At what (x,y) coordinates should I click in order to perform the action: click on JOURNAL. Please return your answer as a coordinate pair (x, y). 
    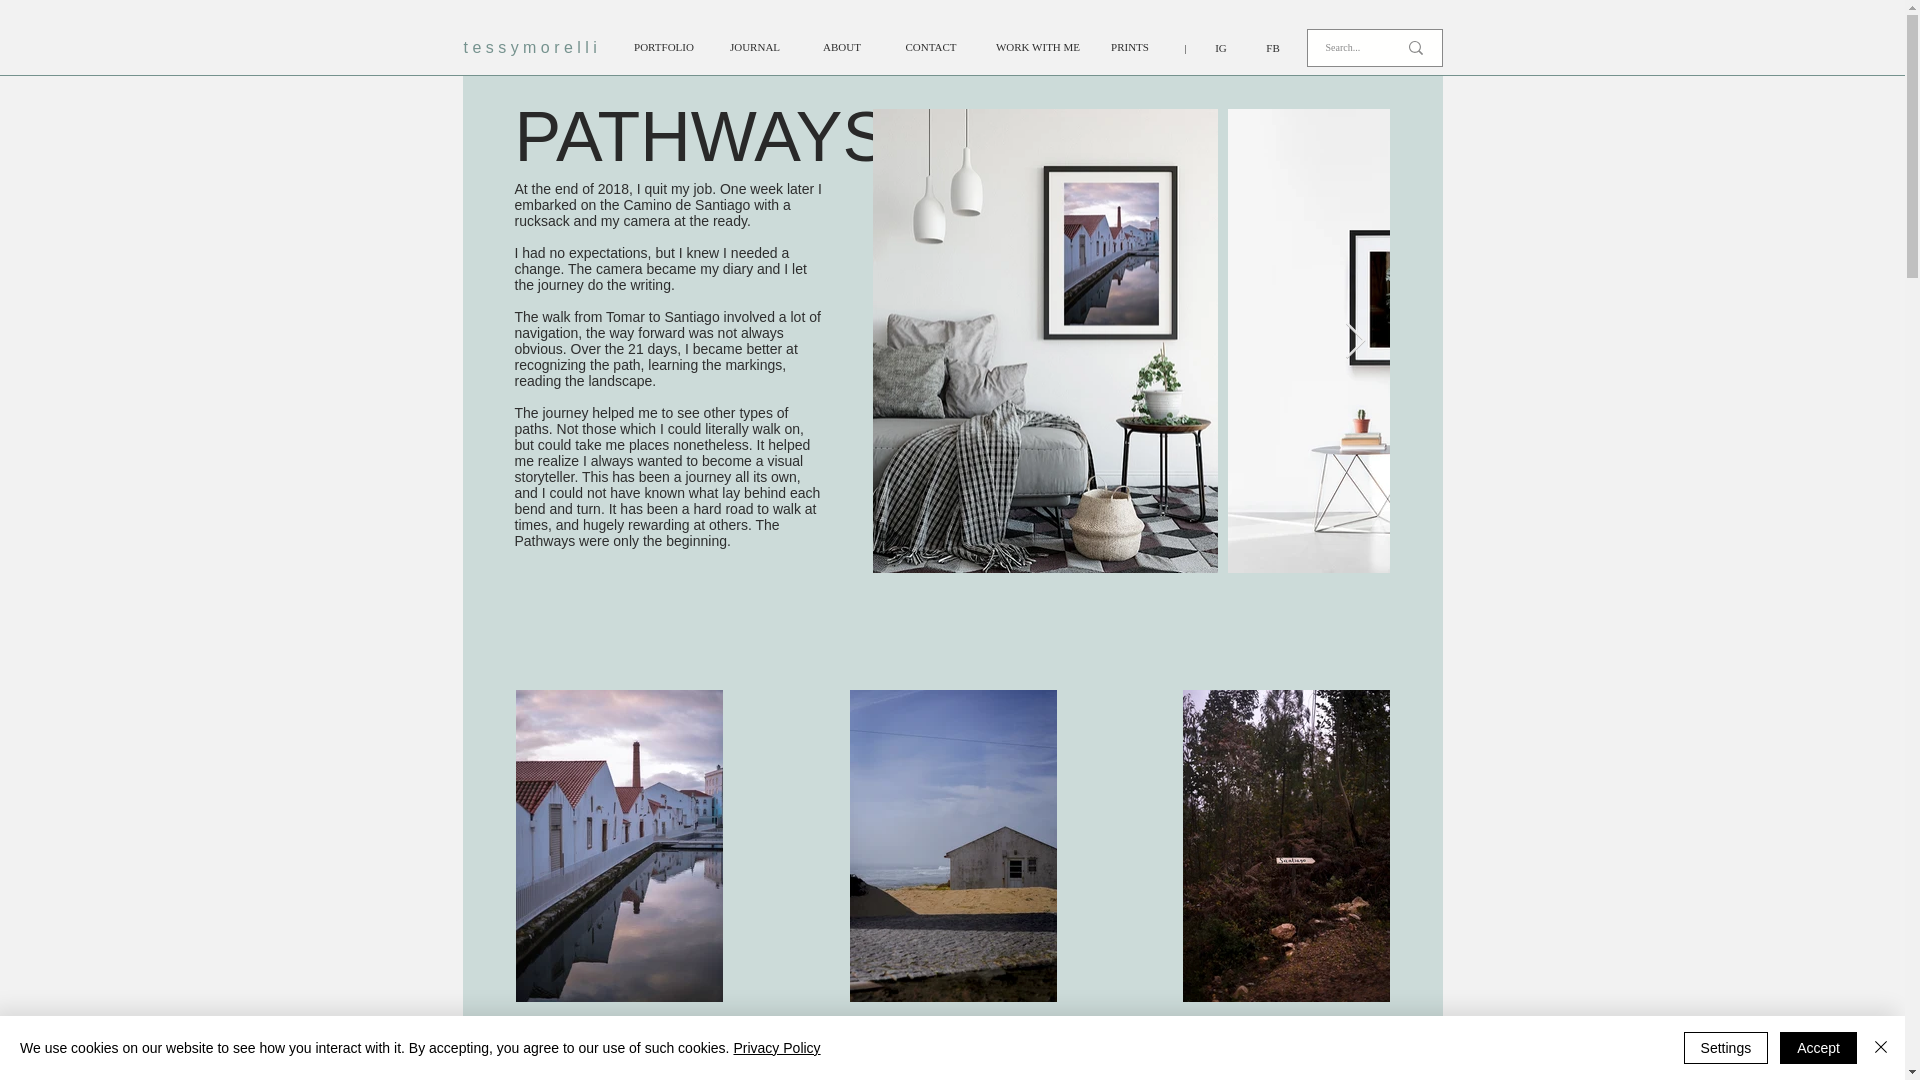
    Looking at the image, I should click on (755, 48).